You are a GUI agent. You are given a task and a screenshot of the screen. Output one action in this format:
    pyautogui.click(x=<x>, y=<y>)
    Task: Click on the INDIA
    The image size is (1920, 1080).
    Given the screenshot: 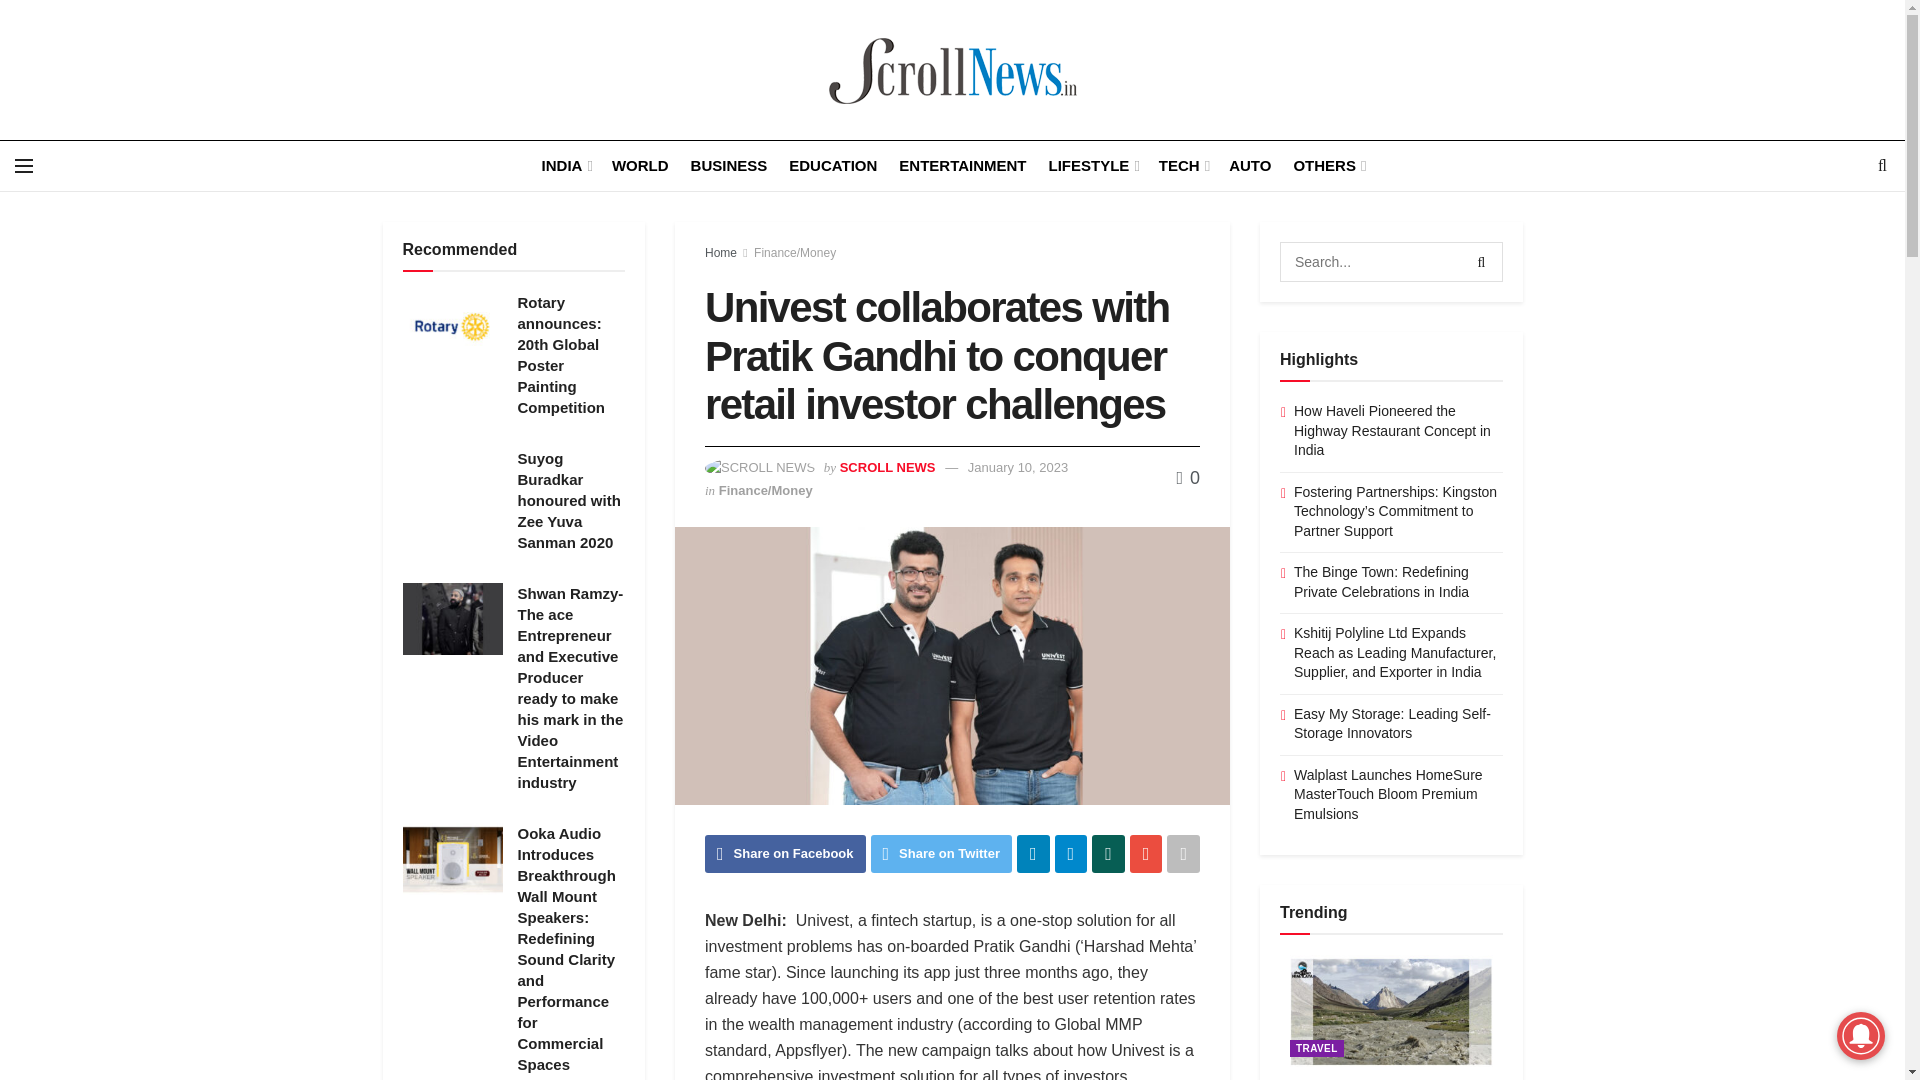 What is the action you would take?
    pyautogui.click(x=565, y=166)
    